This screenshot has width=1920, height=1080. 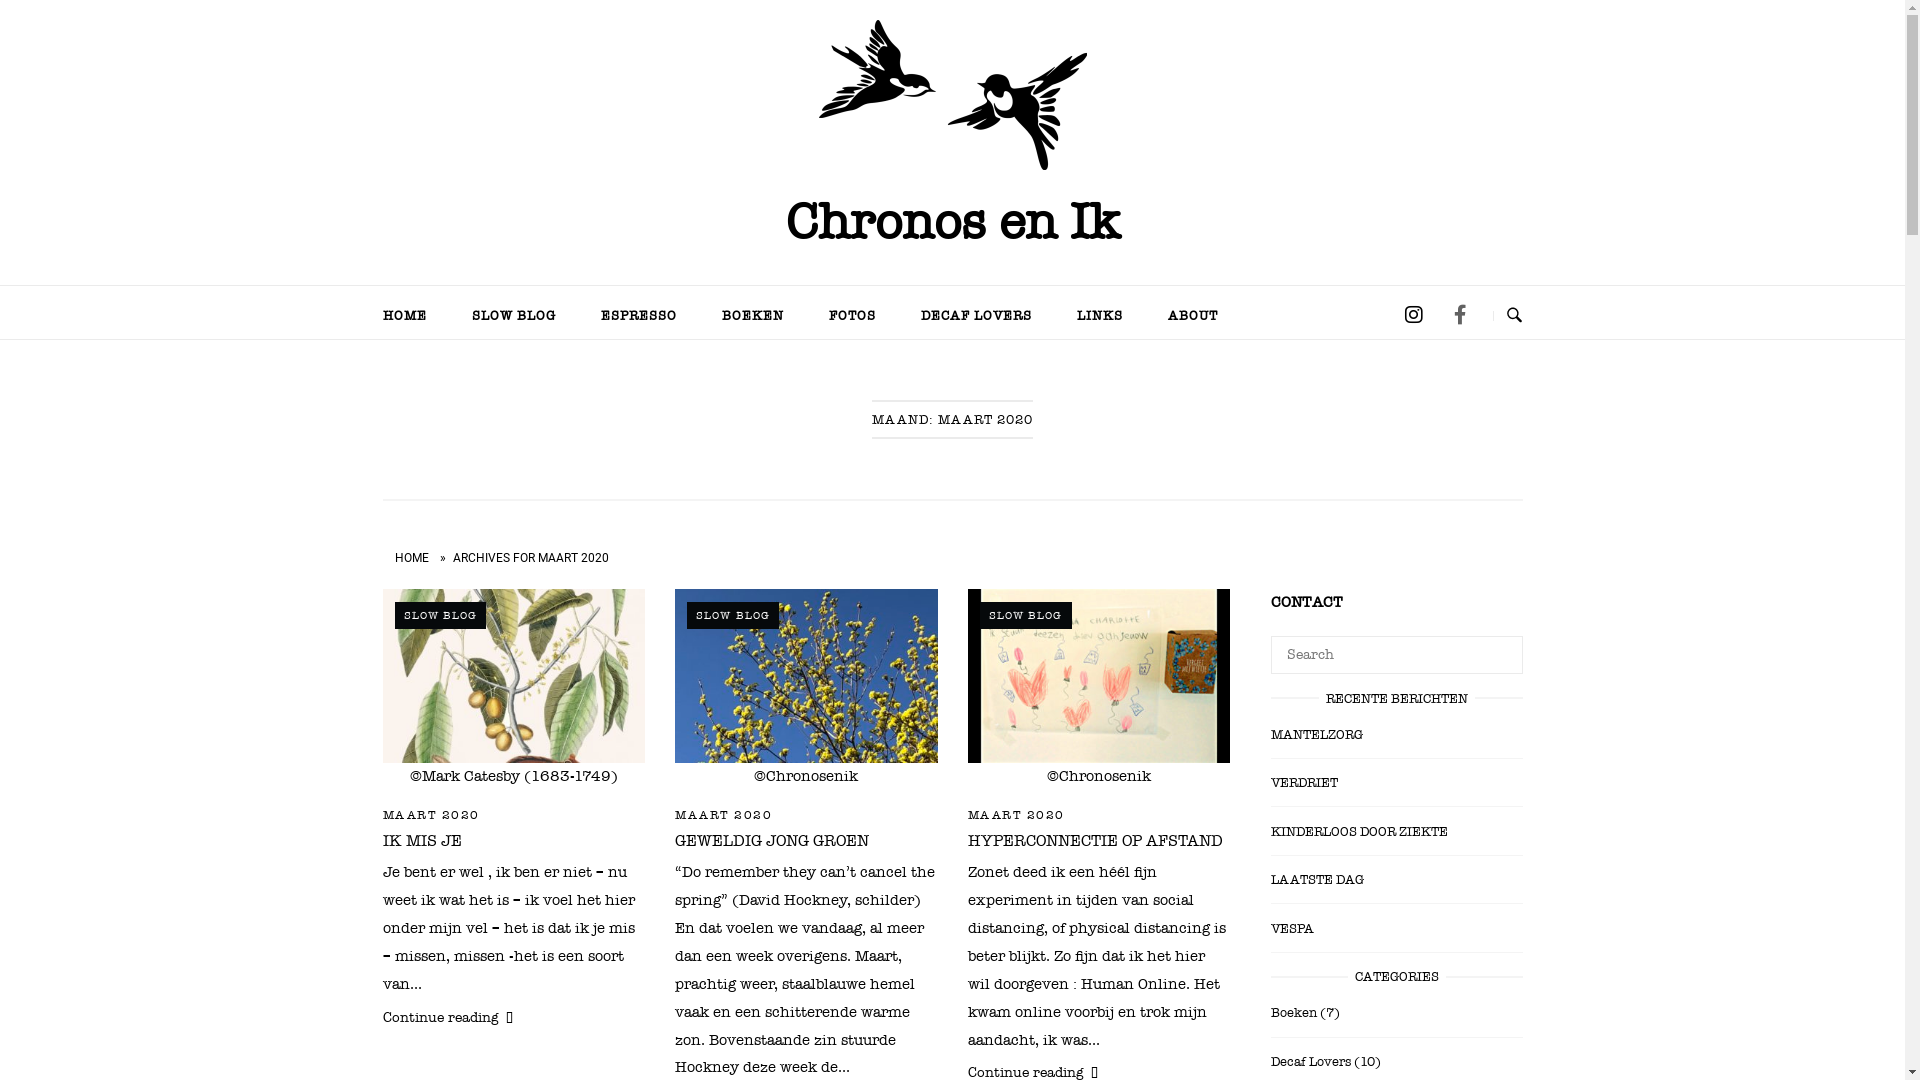 I want to click on LAATSTE DAG, so click(x=1316, y=882).